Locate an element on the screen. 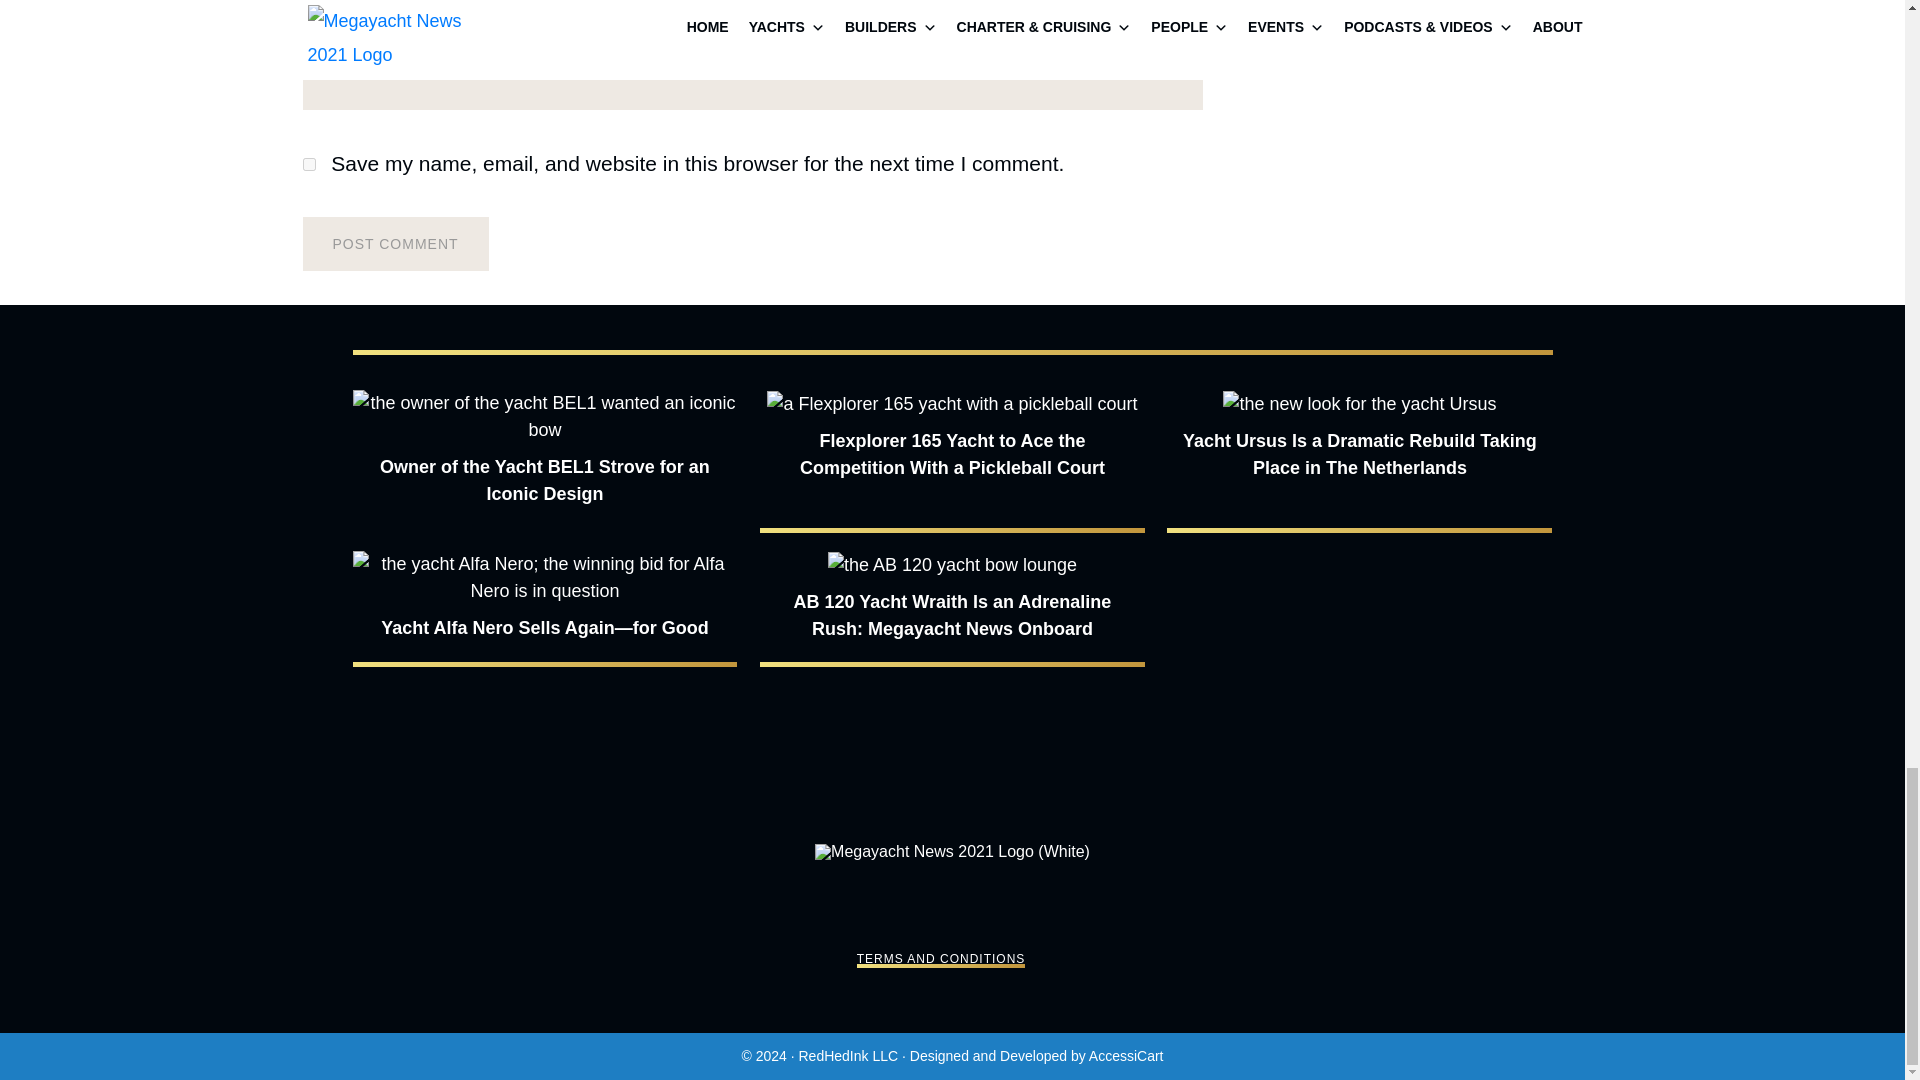 Image resolution: width=1920 pixels, height=1080 pixels. yes is located at coordinates (308, 164).